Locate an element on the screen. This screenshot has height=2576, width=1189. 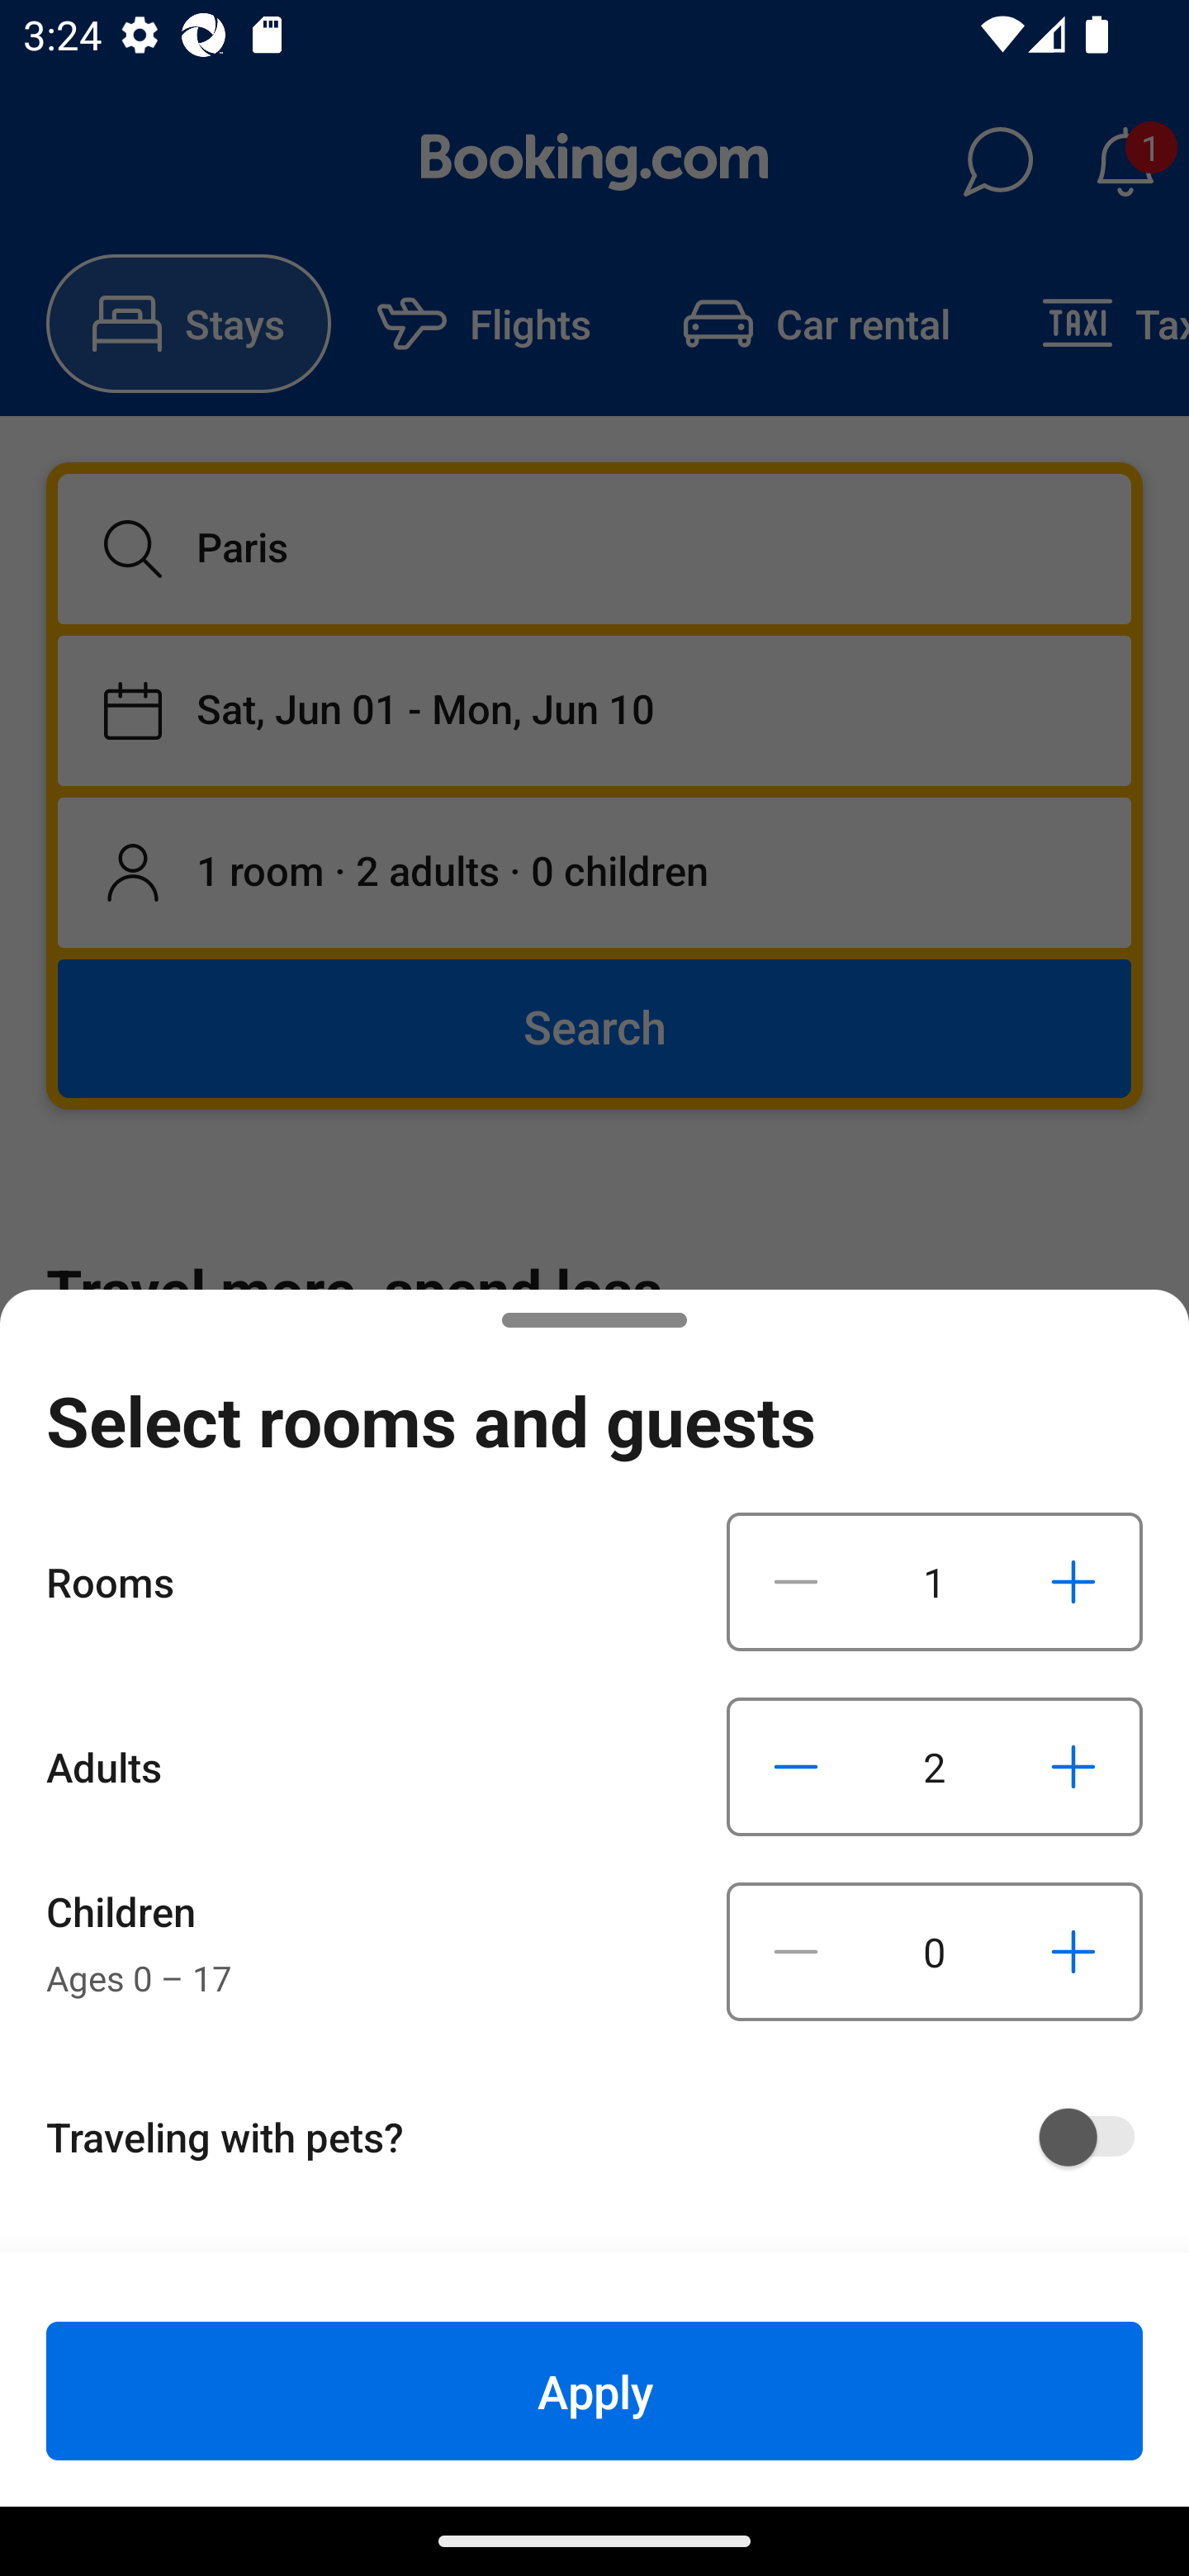
Decrease is located at coordinates (796, 1767).